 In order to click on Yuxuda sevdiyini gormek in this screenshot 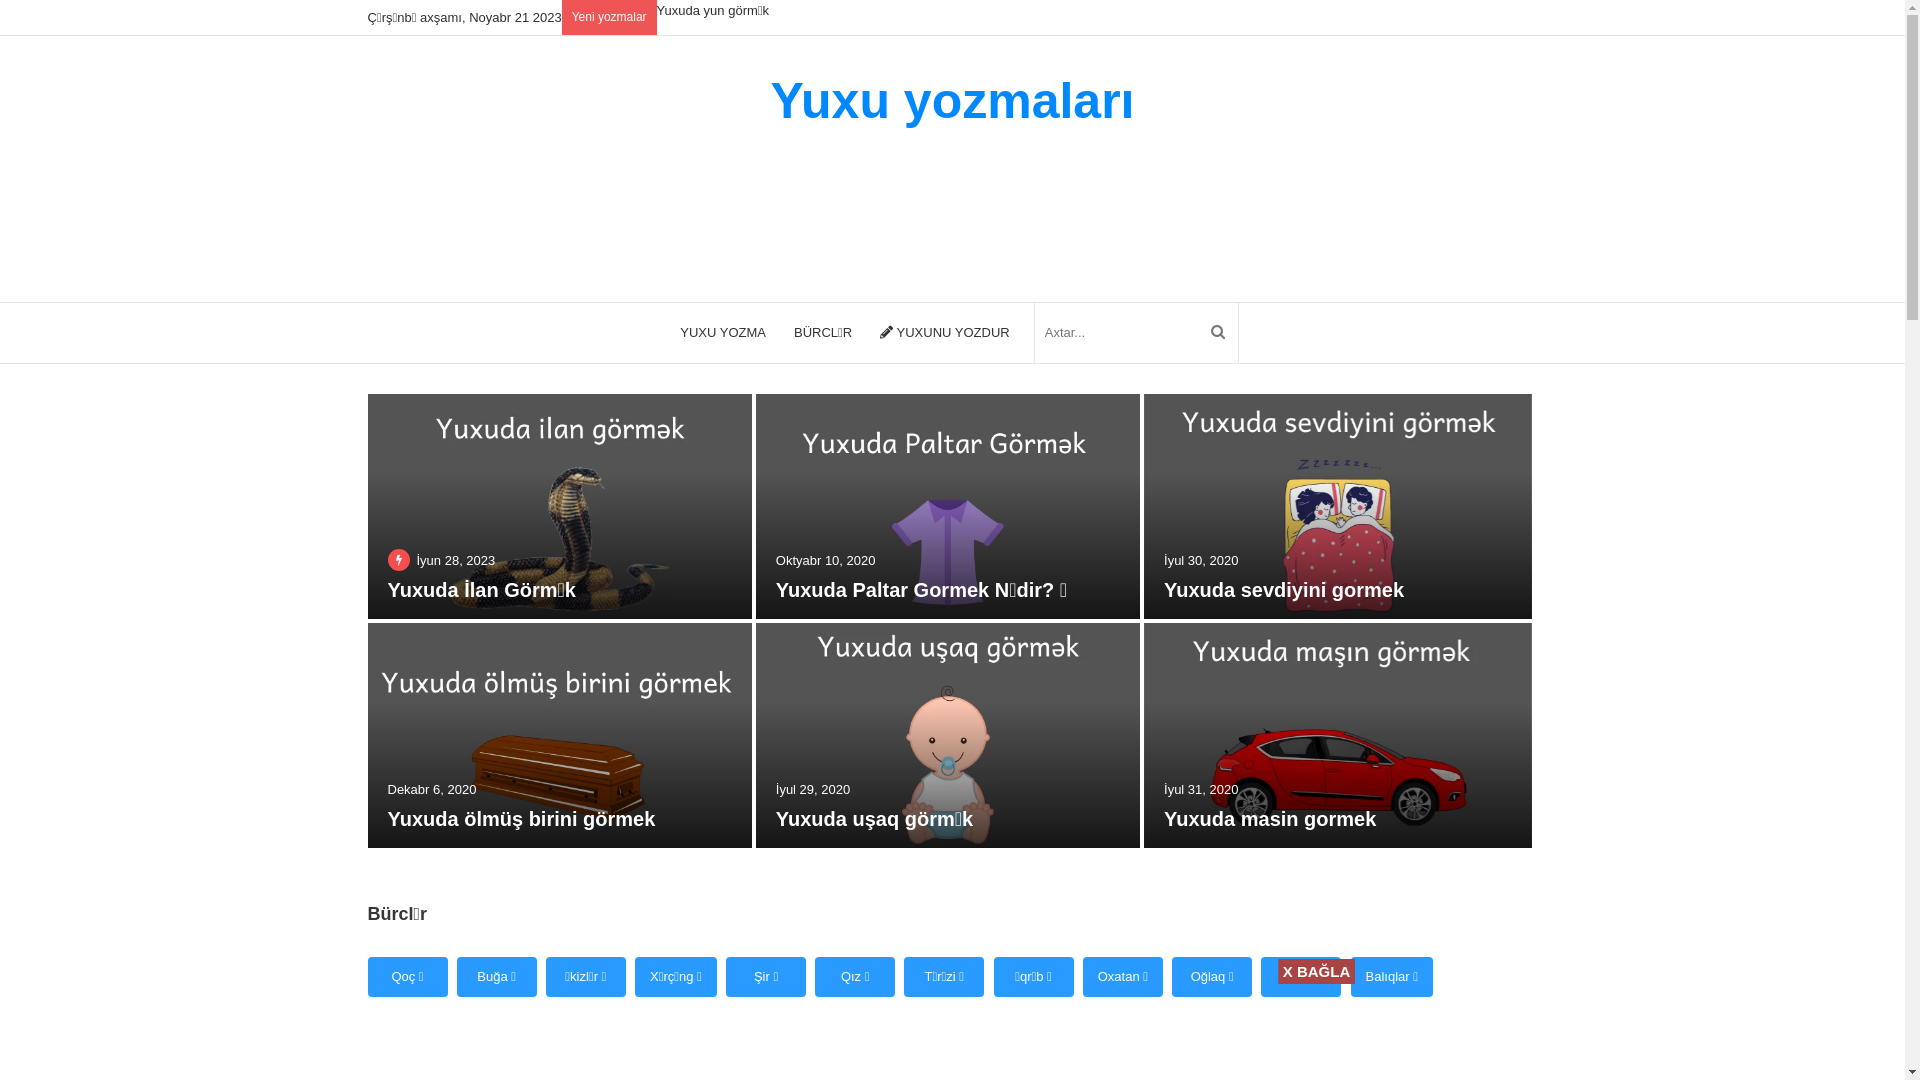, I will do `click(1284, 590)`.